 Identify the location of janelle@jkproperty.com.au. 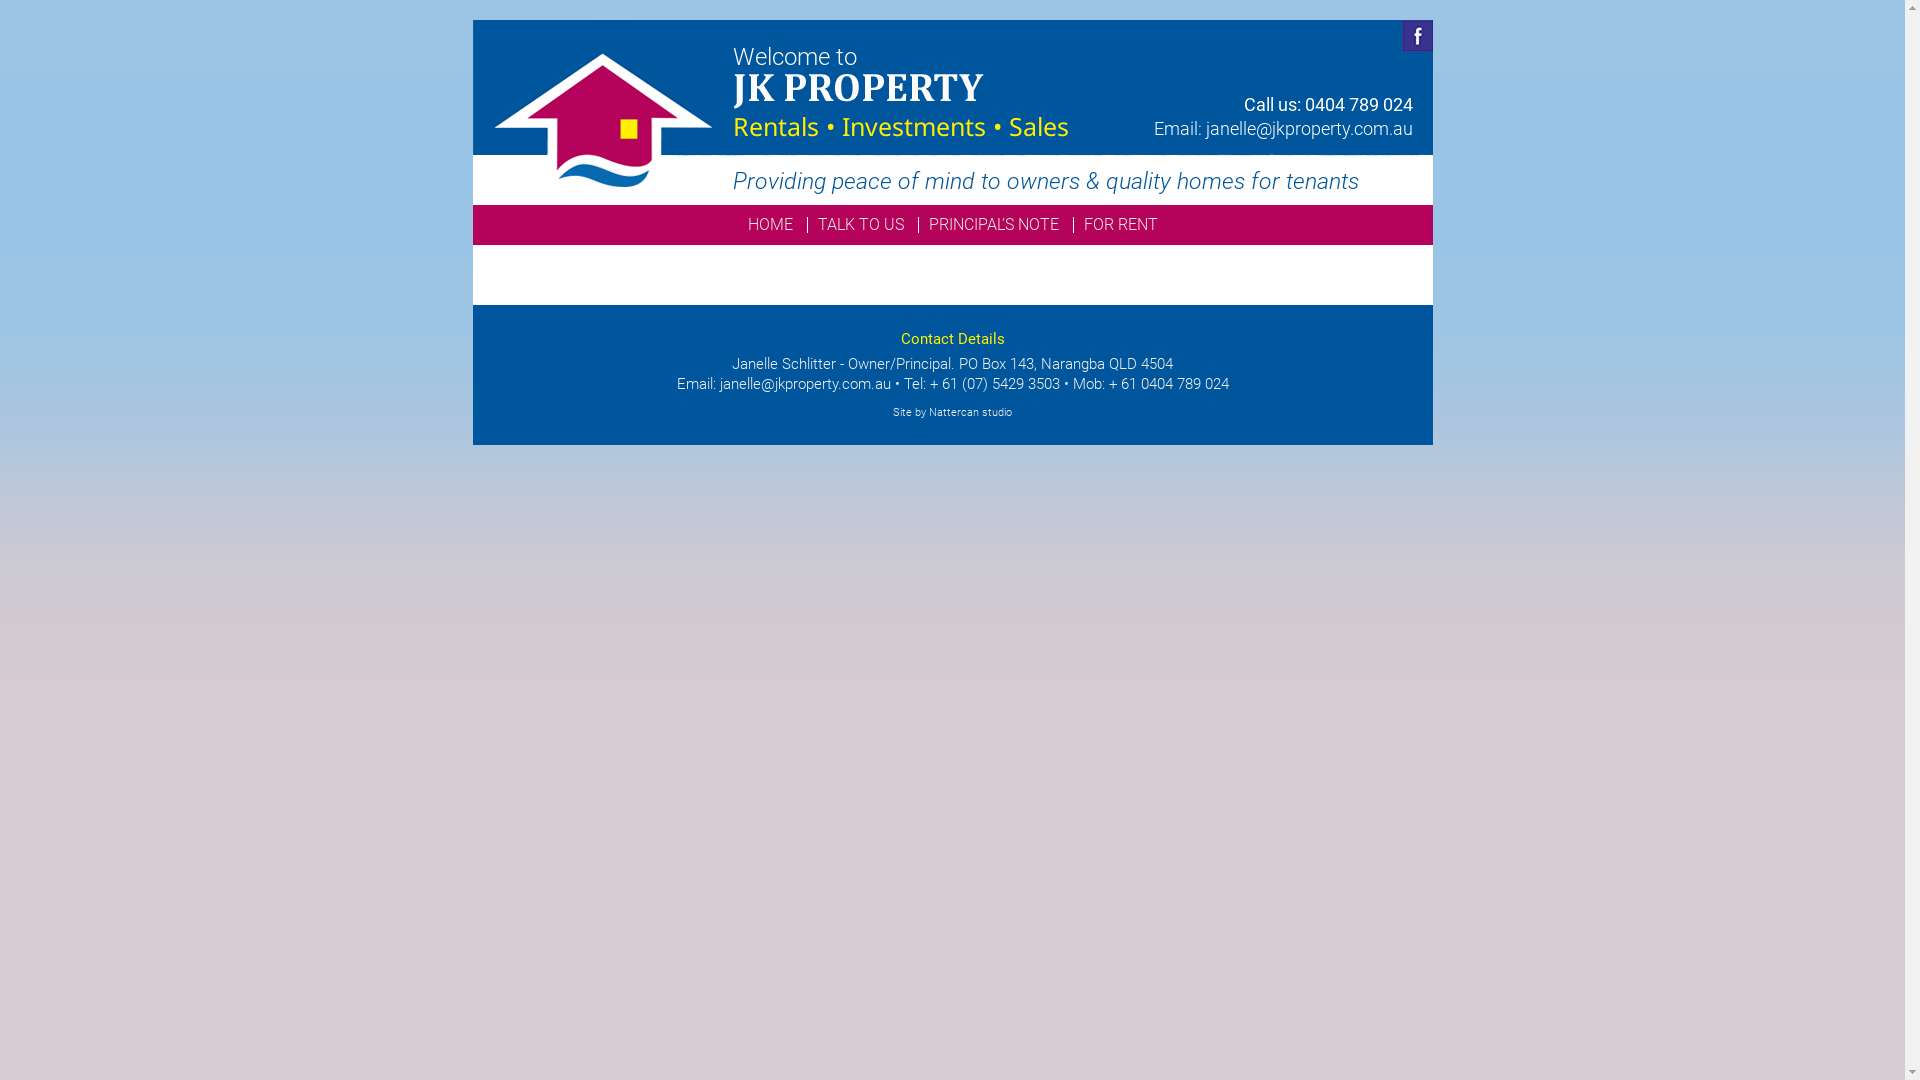
(1310, 128).